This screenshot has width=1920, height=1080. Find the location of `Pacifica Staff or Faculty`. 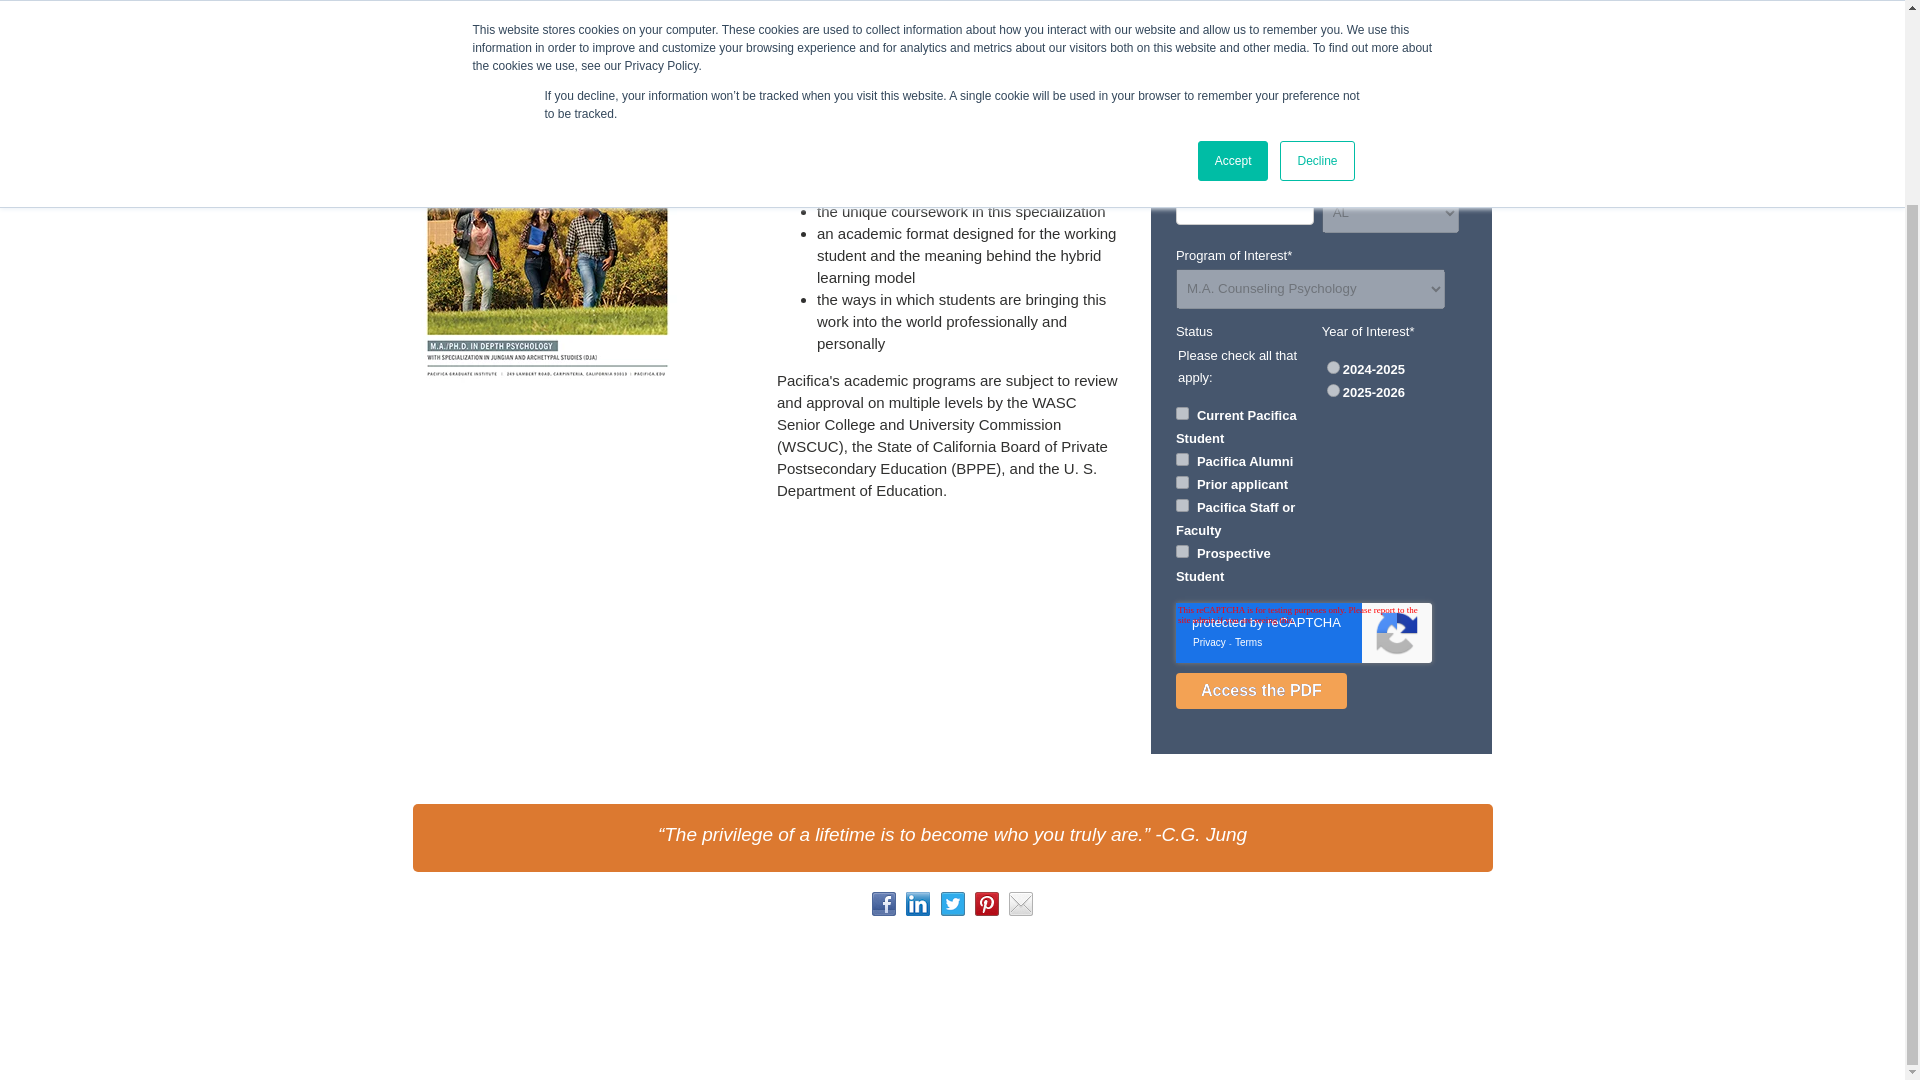

Pacifica Staff or Faculty is located at coordinates (1182, 504).